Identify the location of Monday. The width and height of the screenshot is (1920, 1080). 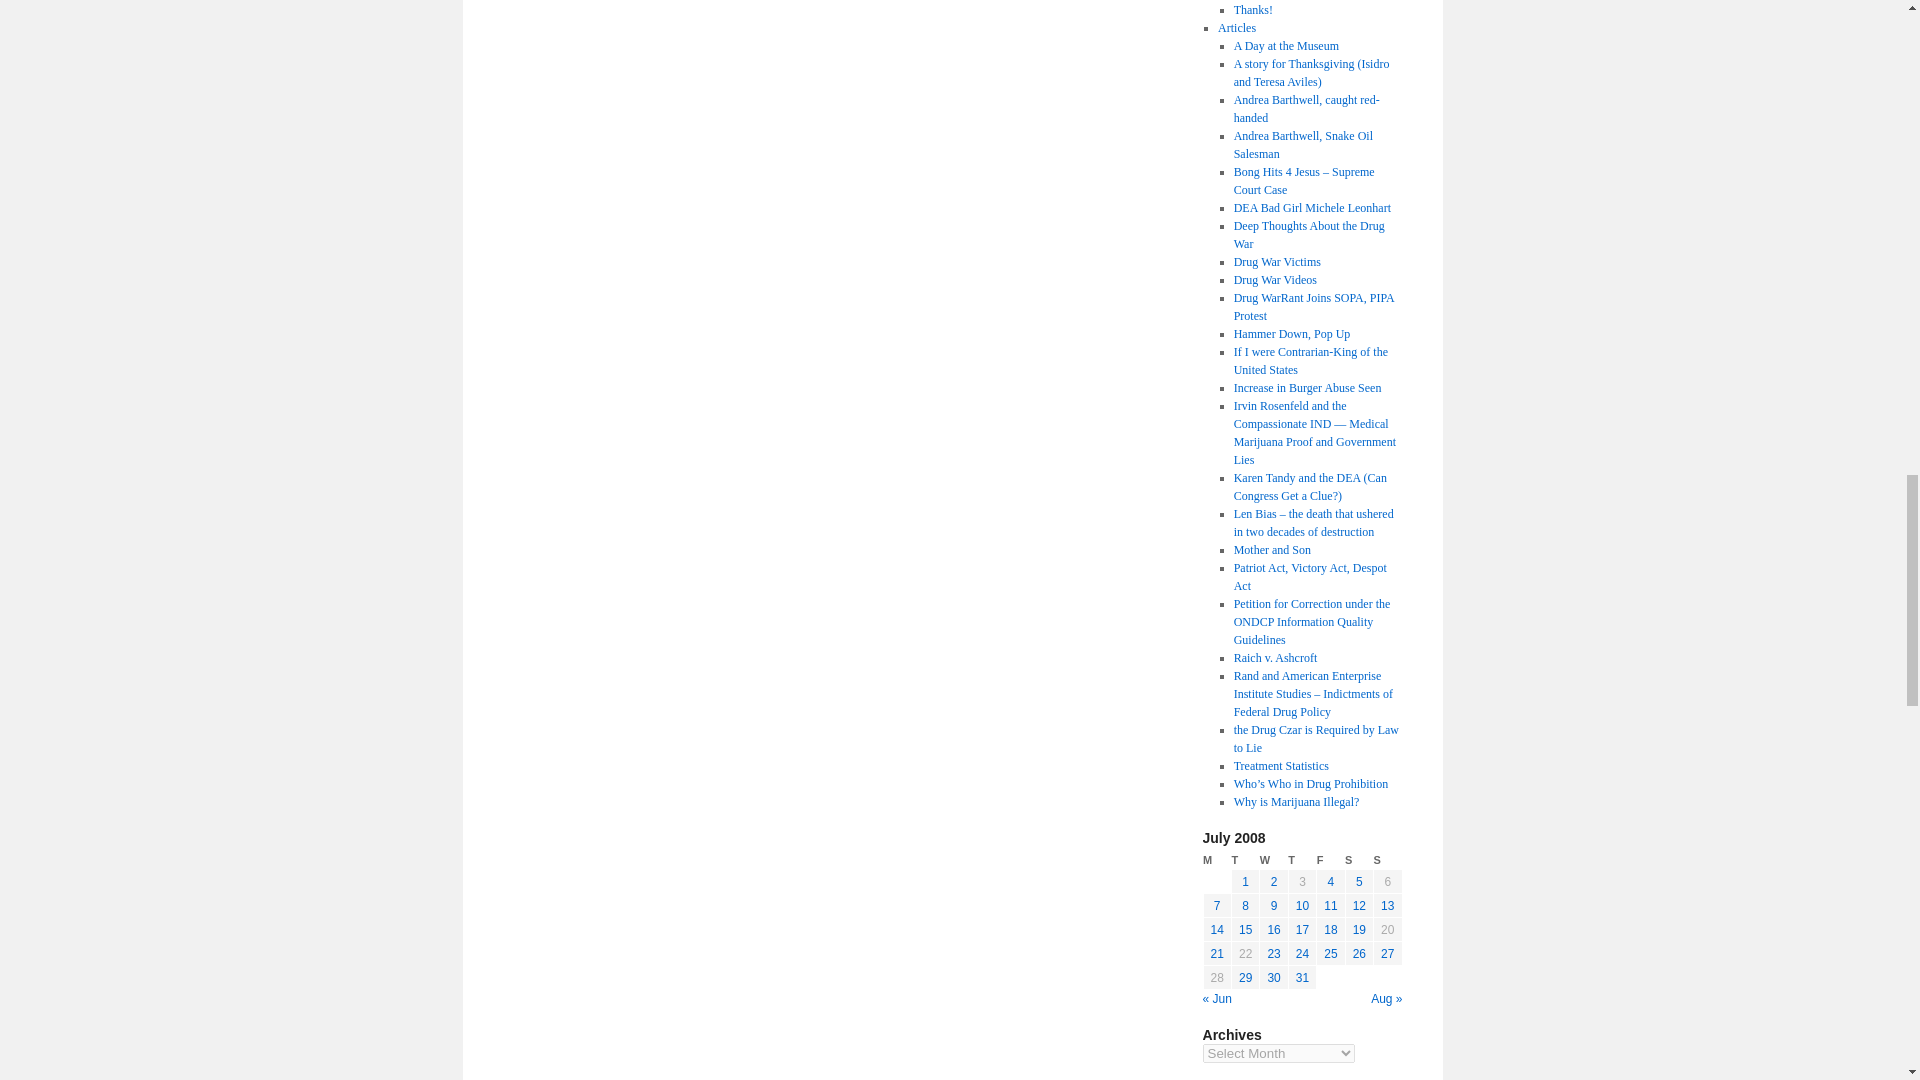
(1216, 860).